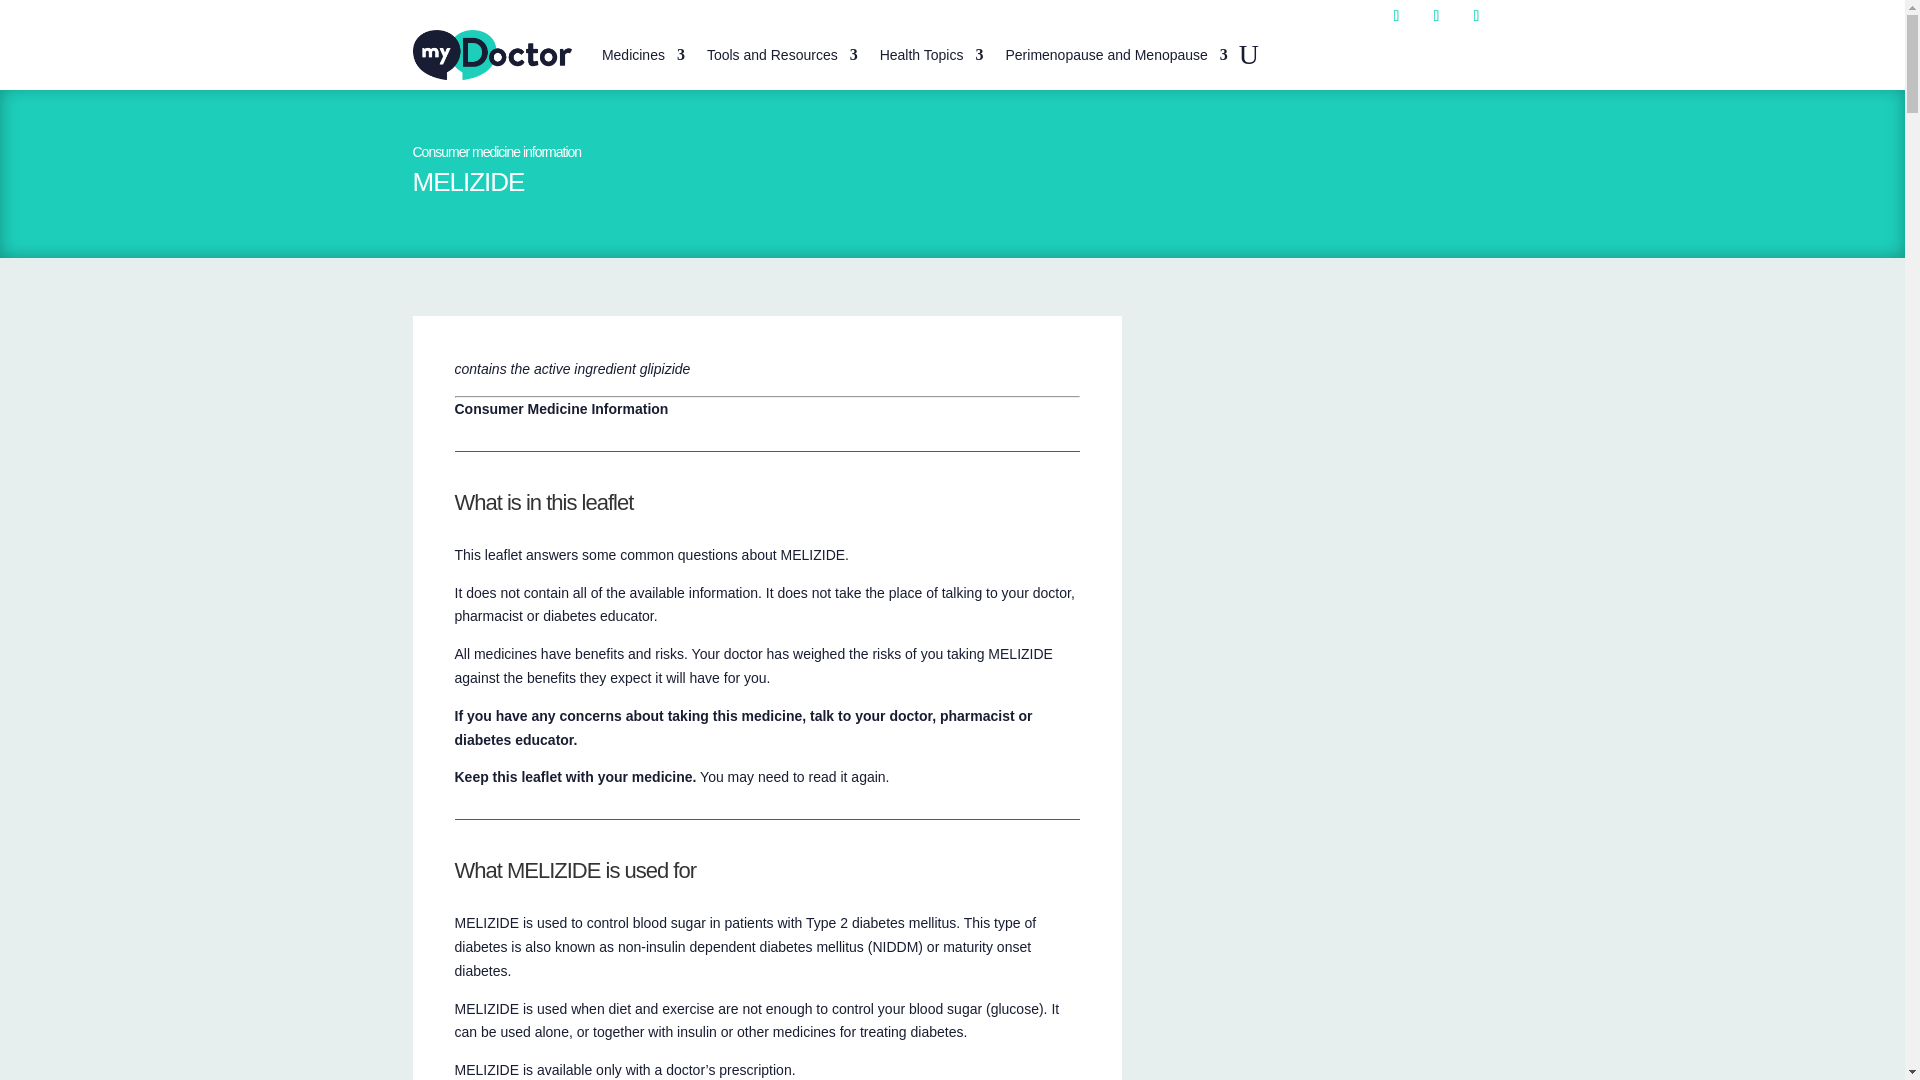 This screenshot has width=1920, height=1080. Describe the element at coordinates (1436, 16) in the screenshot. I see `Follow on Instagram` at that location.